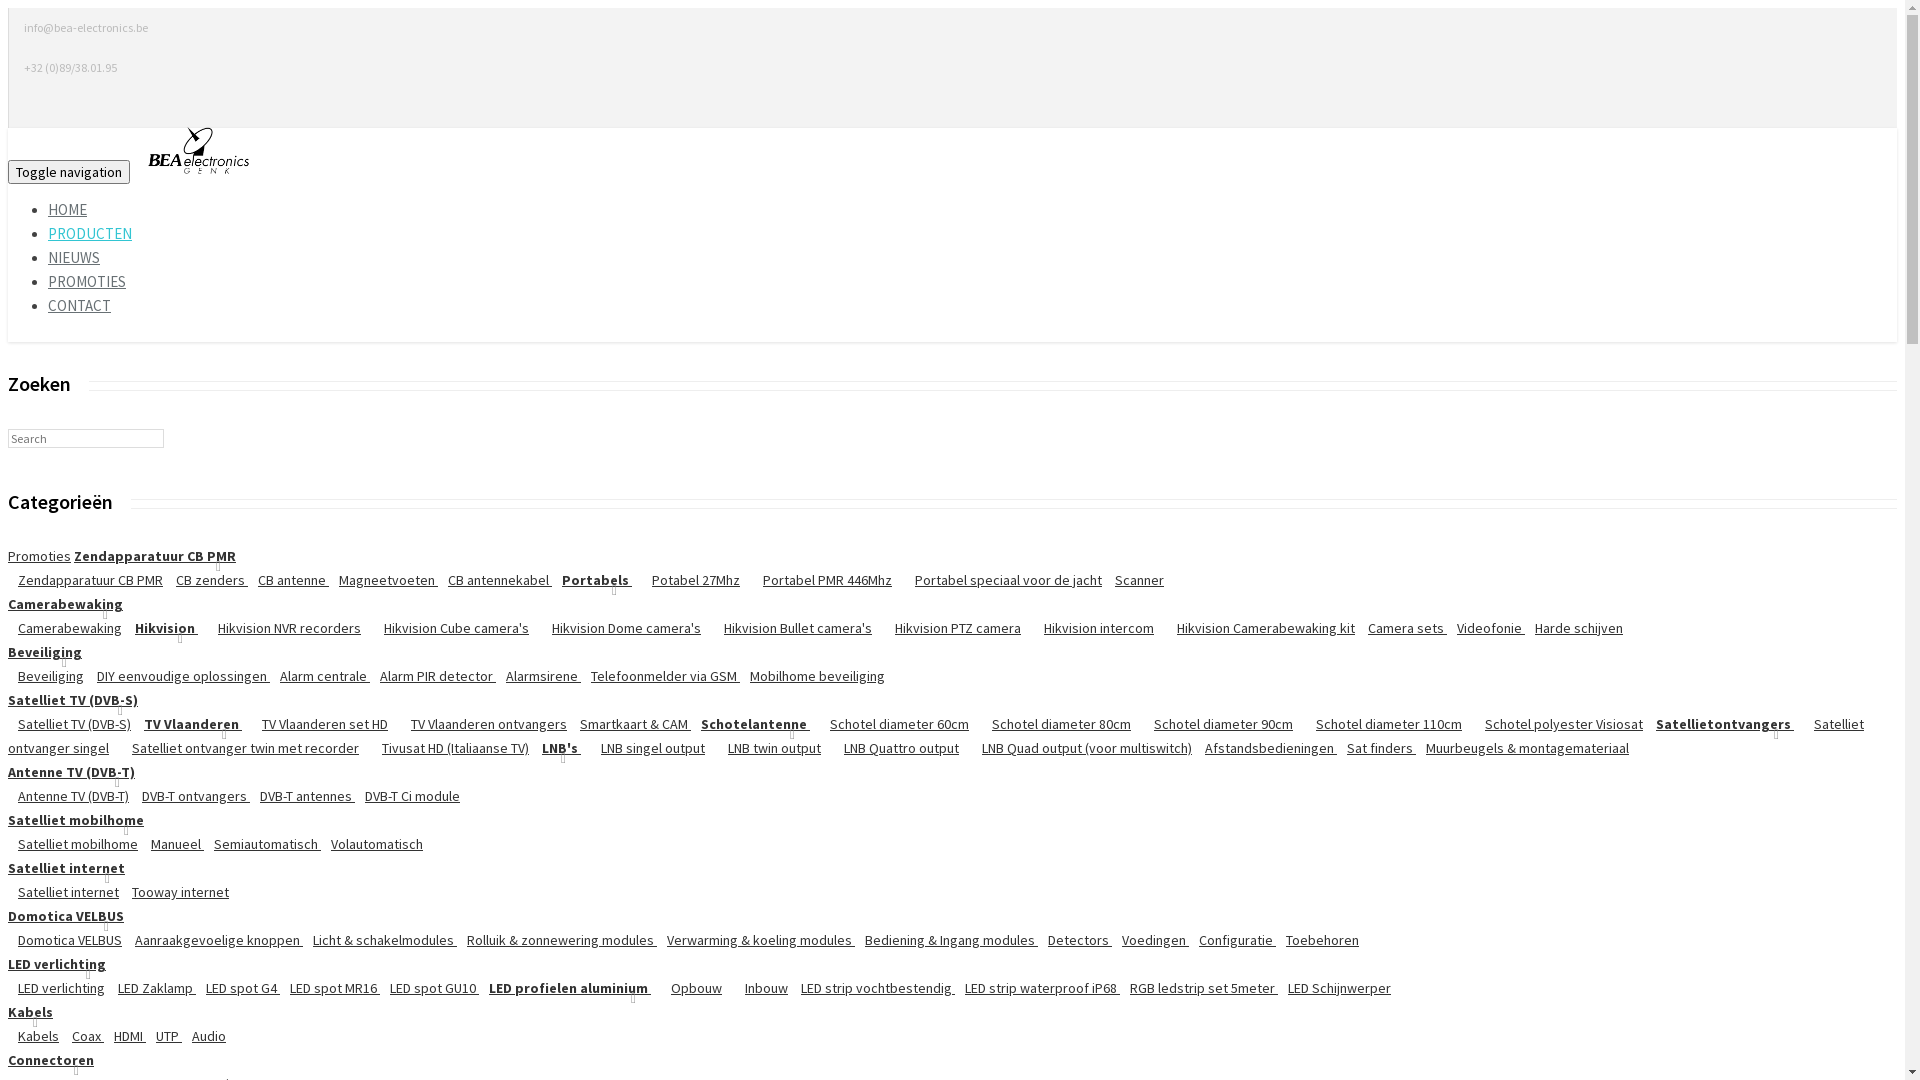  Describe the element at coordinates (1089, 628) in the screenshot. I see `Hikvision intercom` at that location.